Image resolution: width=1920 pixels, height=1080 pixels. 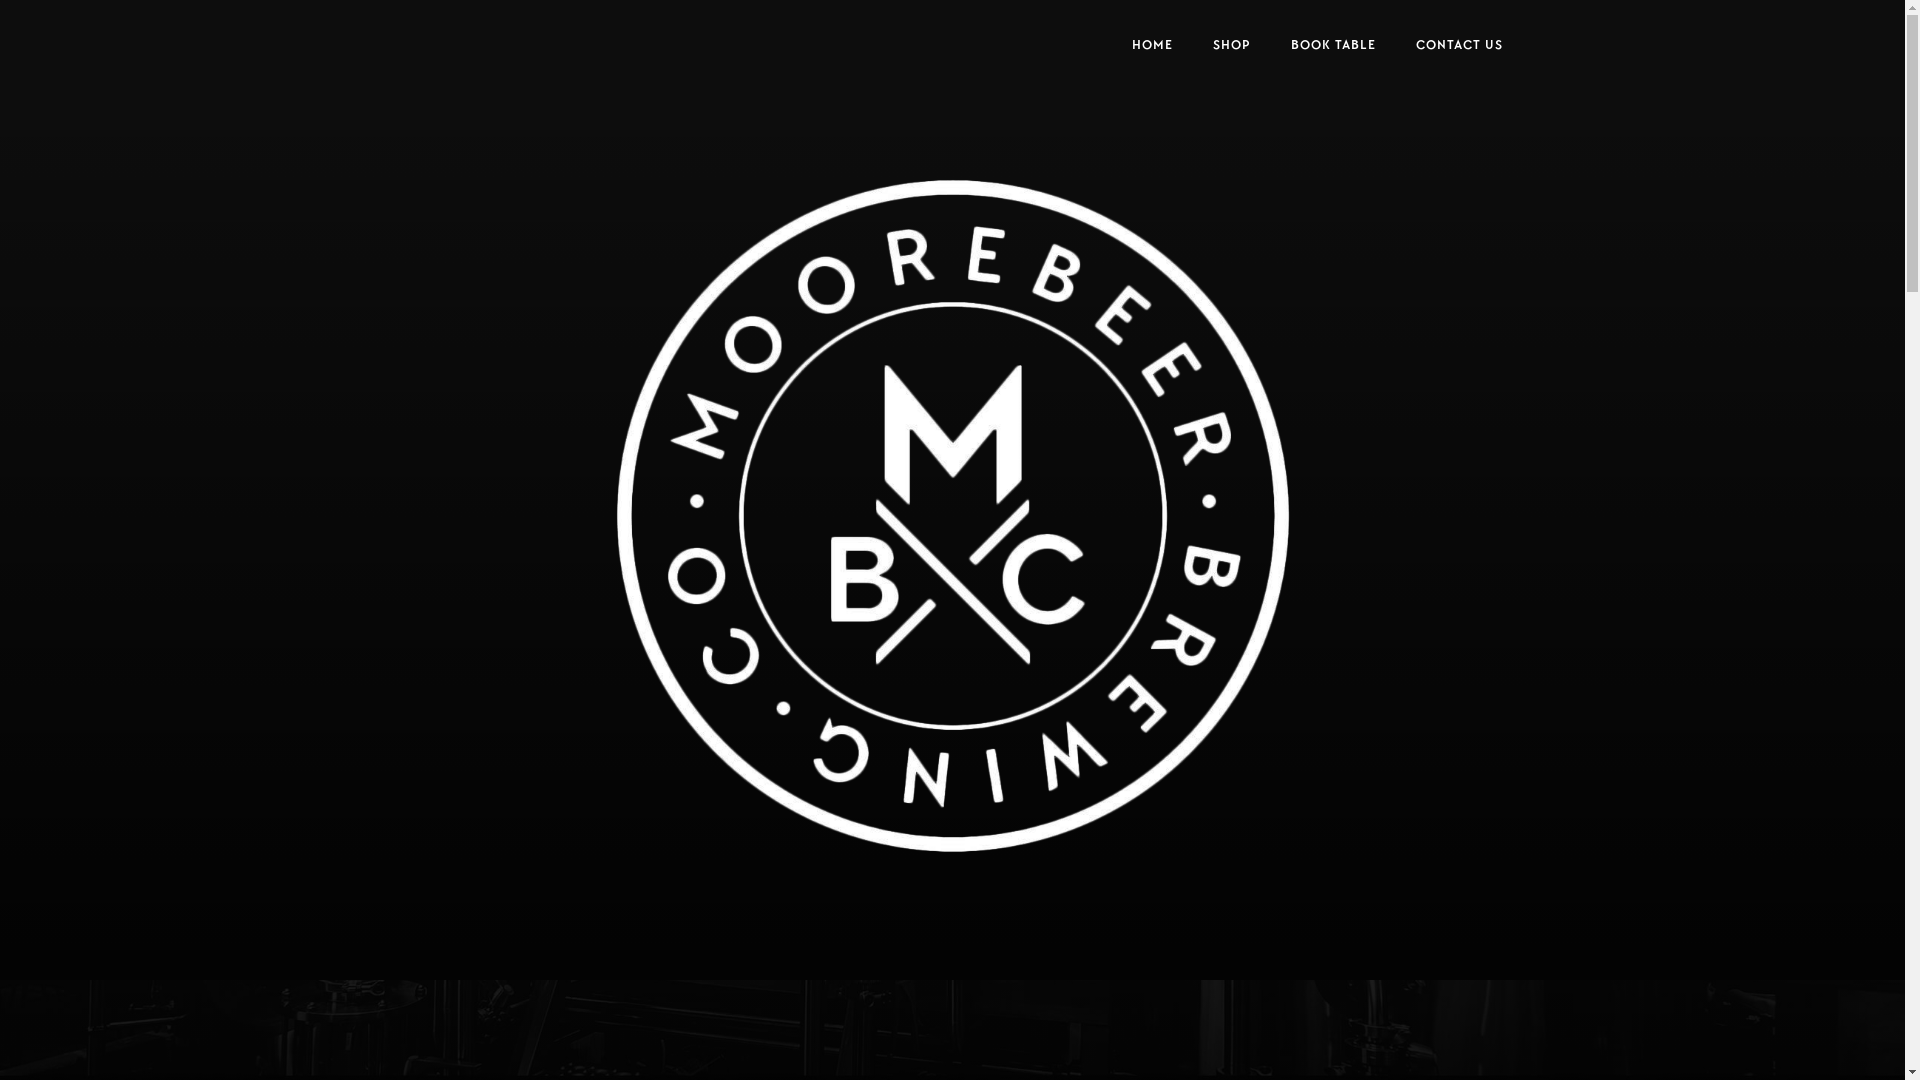 I want to click on HOME, so click(x=1152, y=47).